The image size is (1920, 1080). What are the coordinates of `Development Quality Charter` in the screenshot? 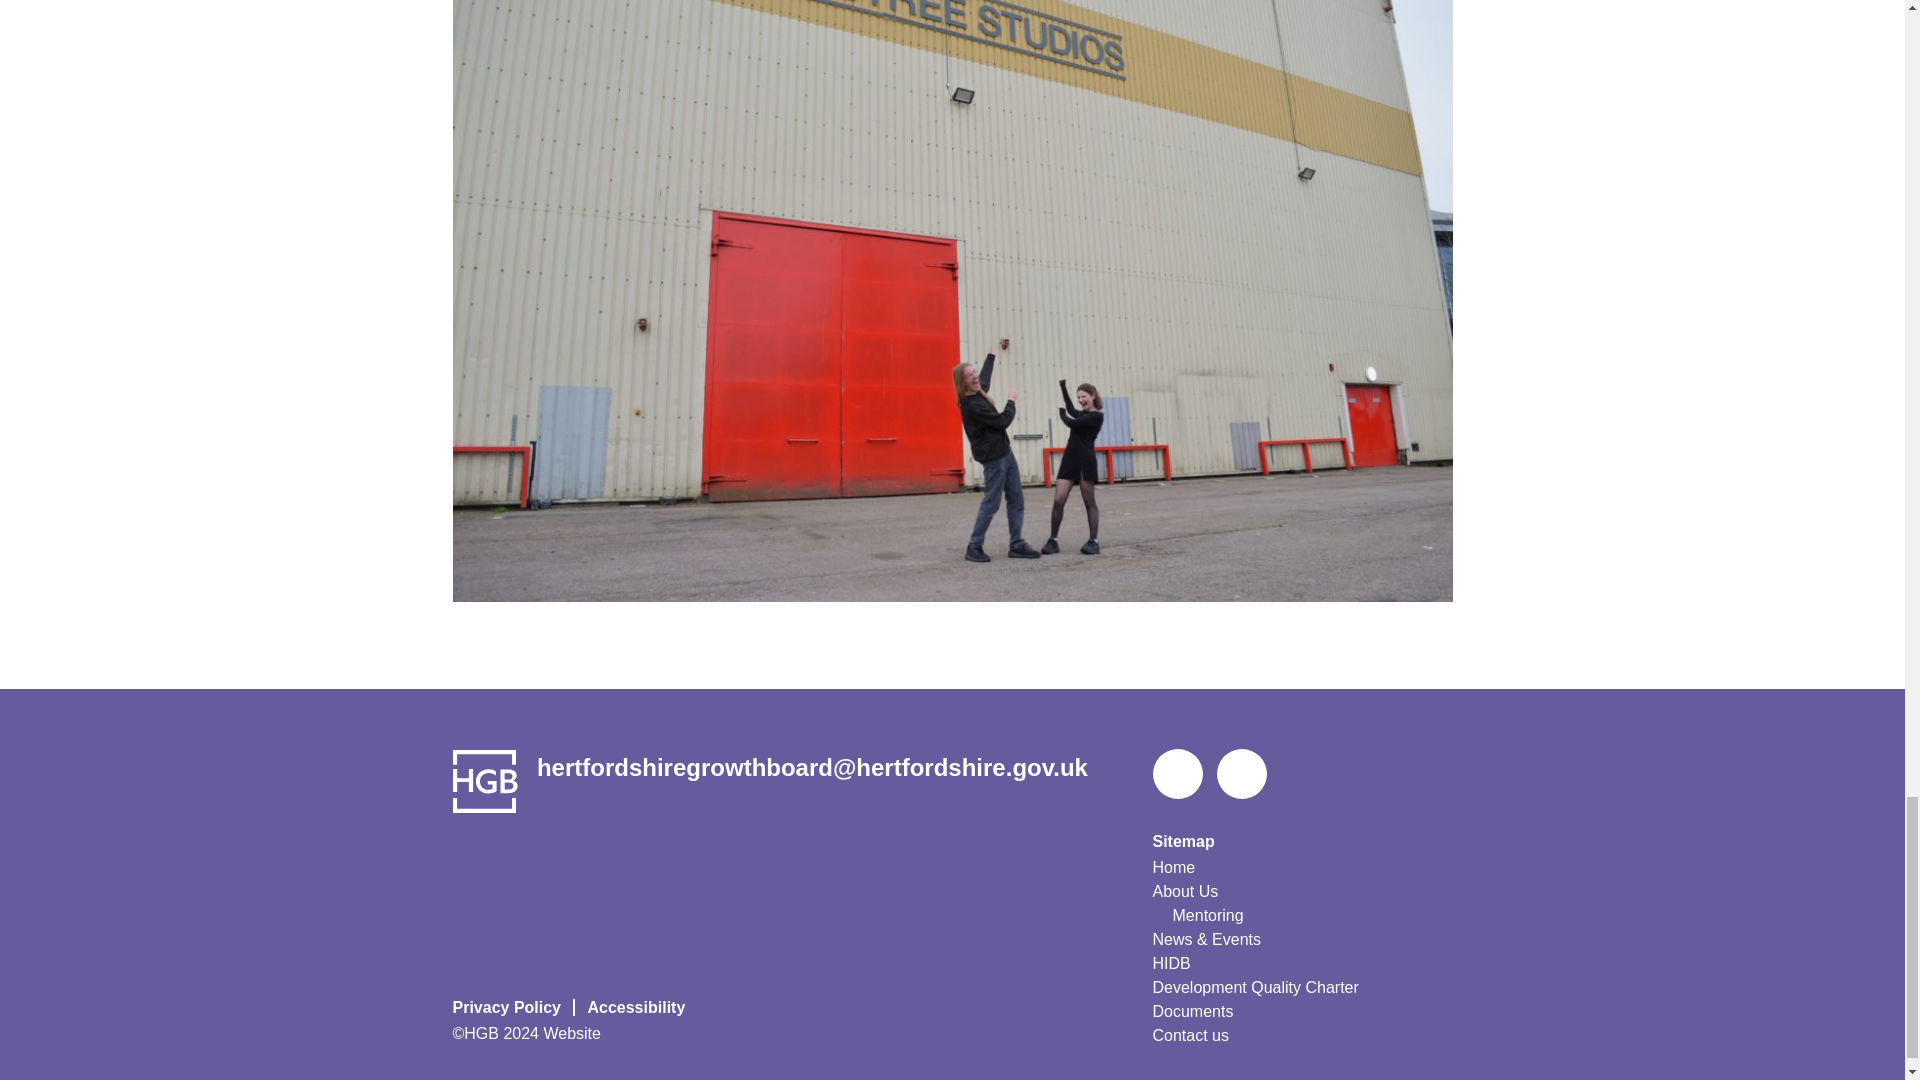 It's located at (1254, 988).